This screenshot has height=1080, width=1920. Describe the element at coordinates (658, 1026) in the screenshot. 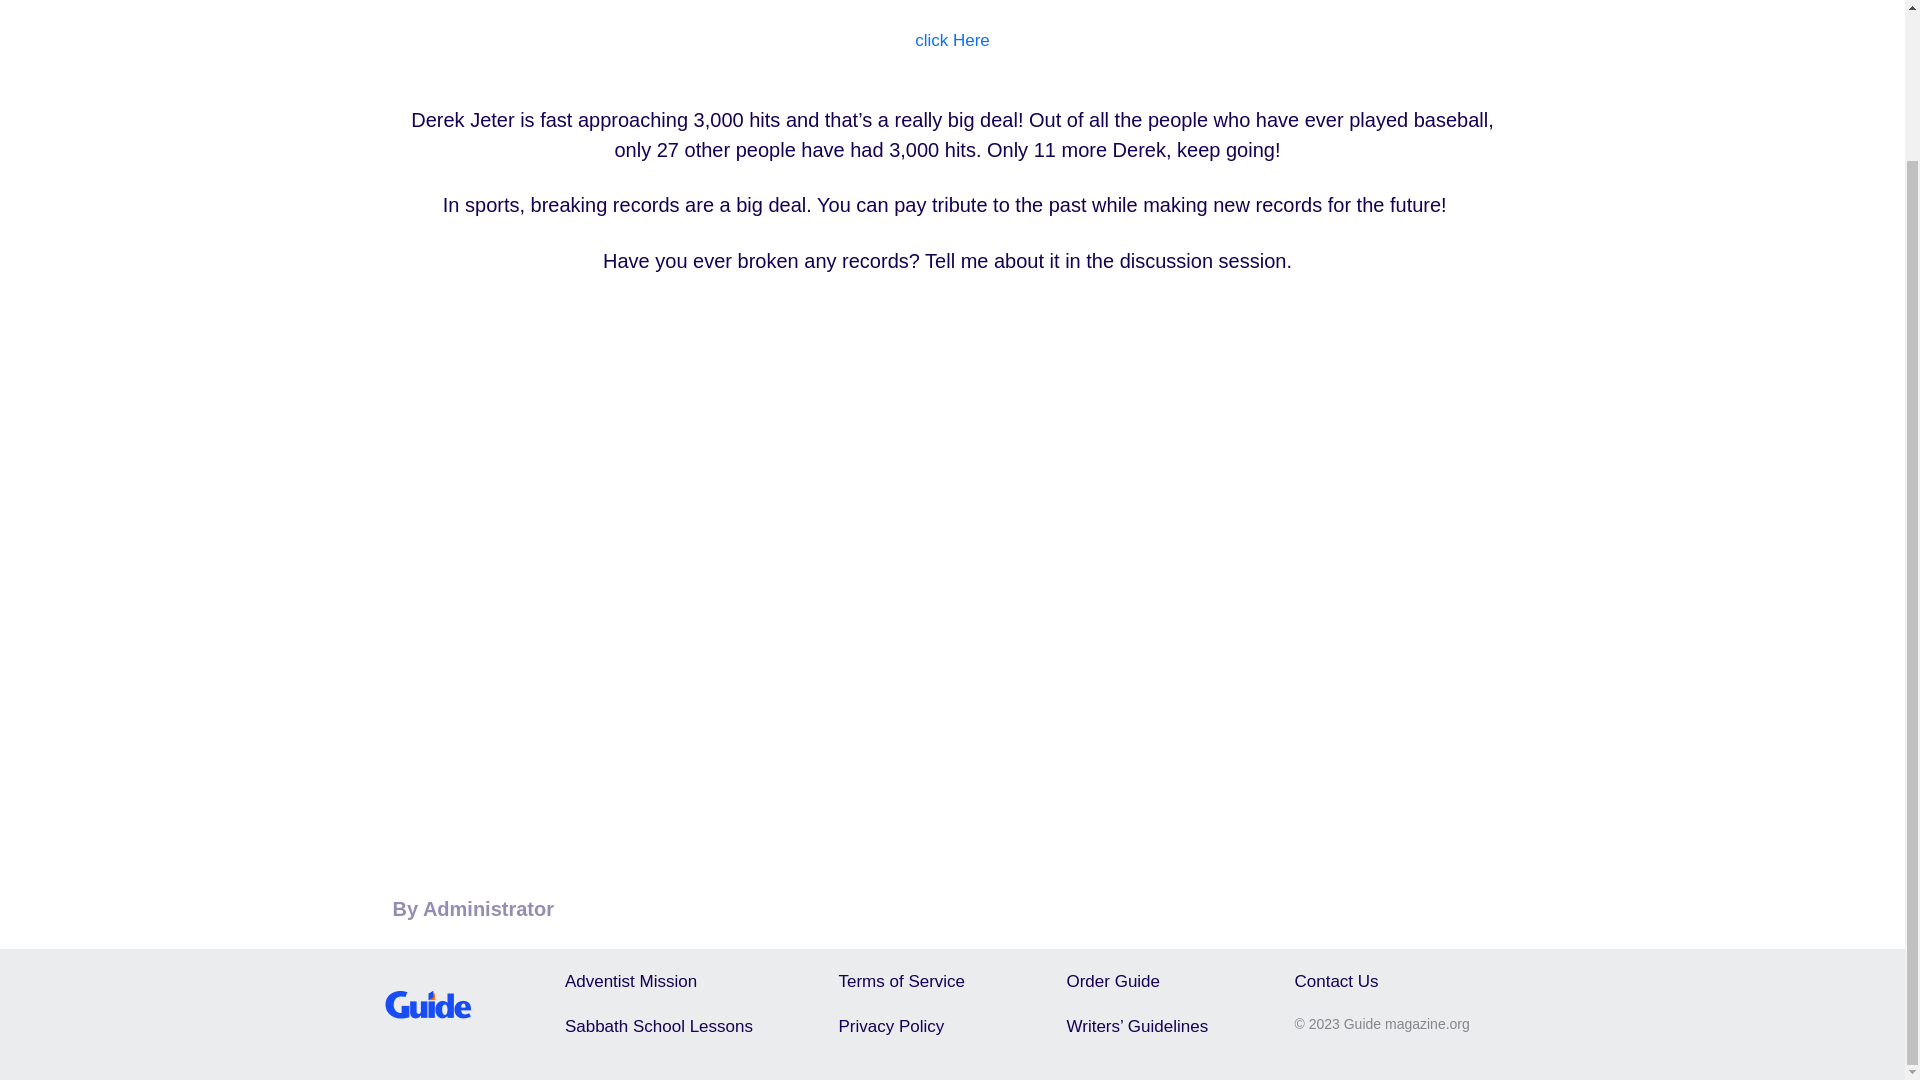

I see `Sabbath School Lessons` at that location.